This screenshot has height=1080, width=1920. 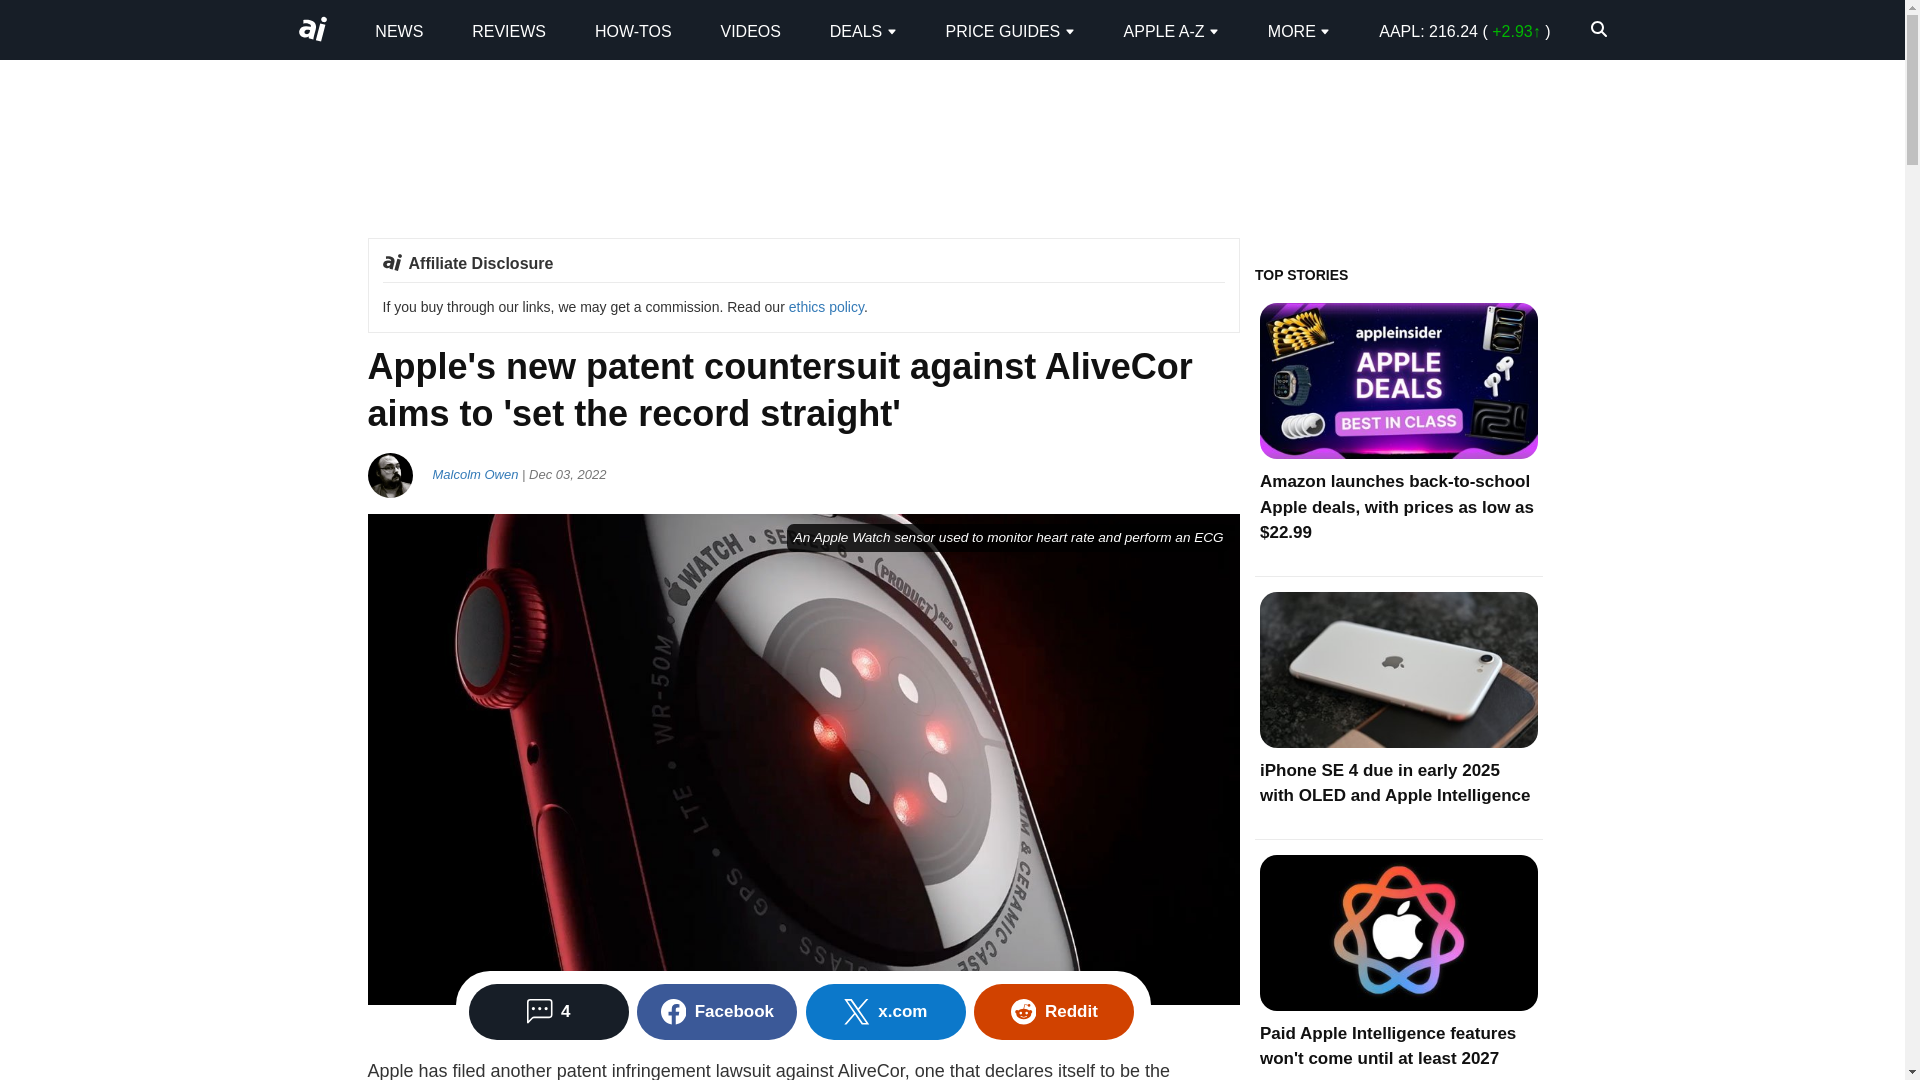 I want to click on How-Tos, so click(x=634, y=30).